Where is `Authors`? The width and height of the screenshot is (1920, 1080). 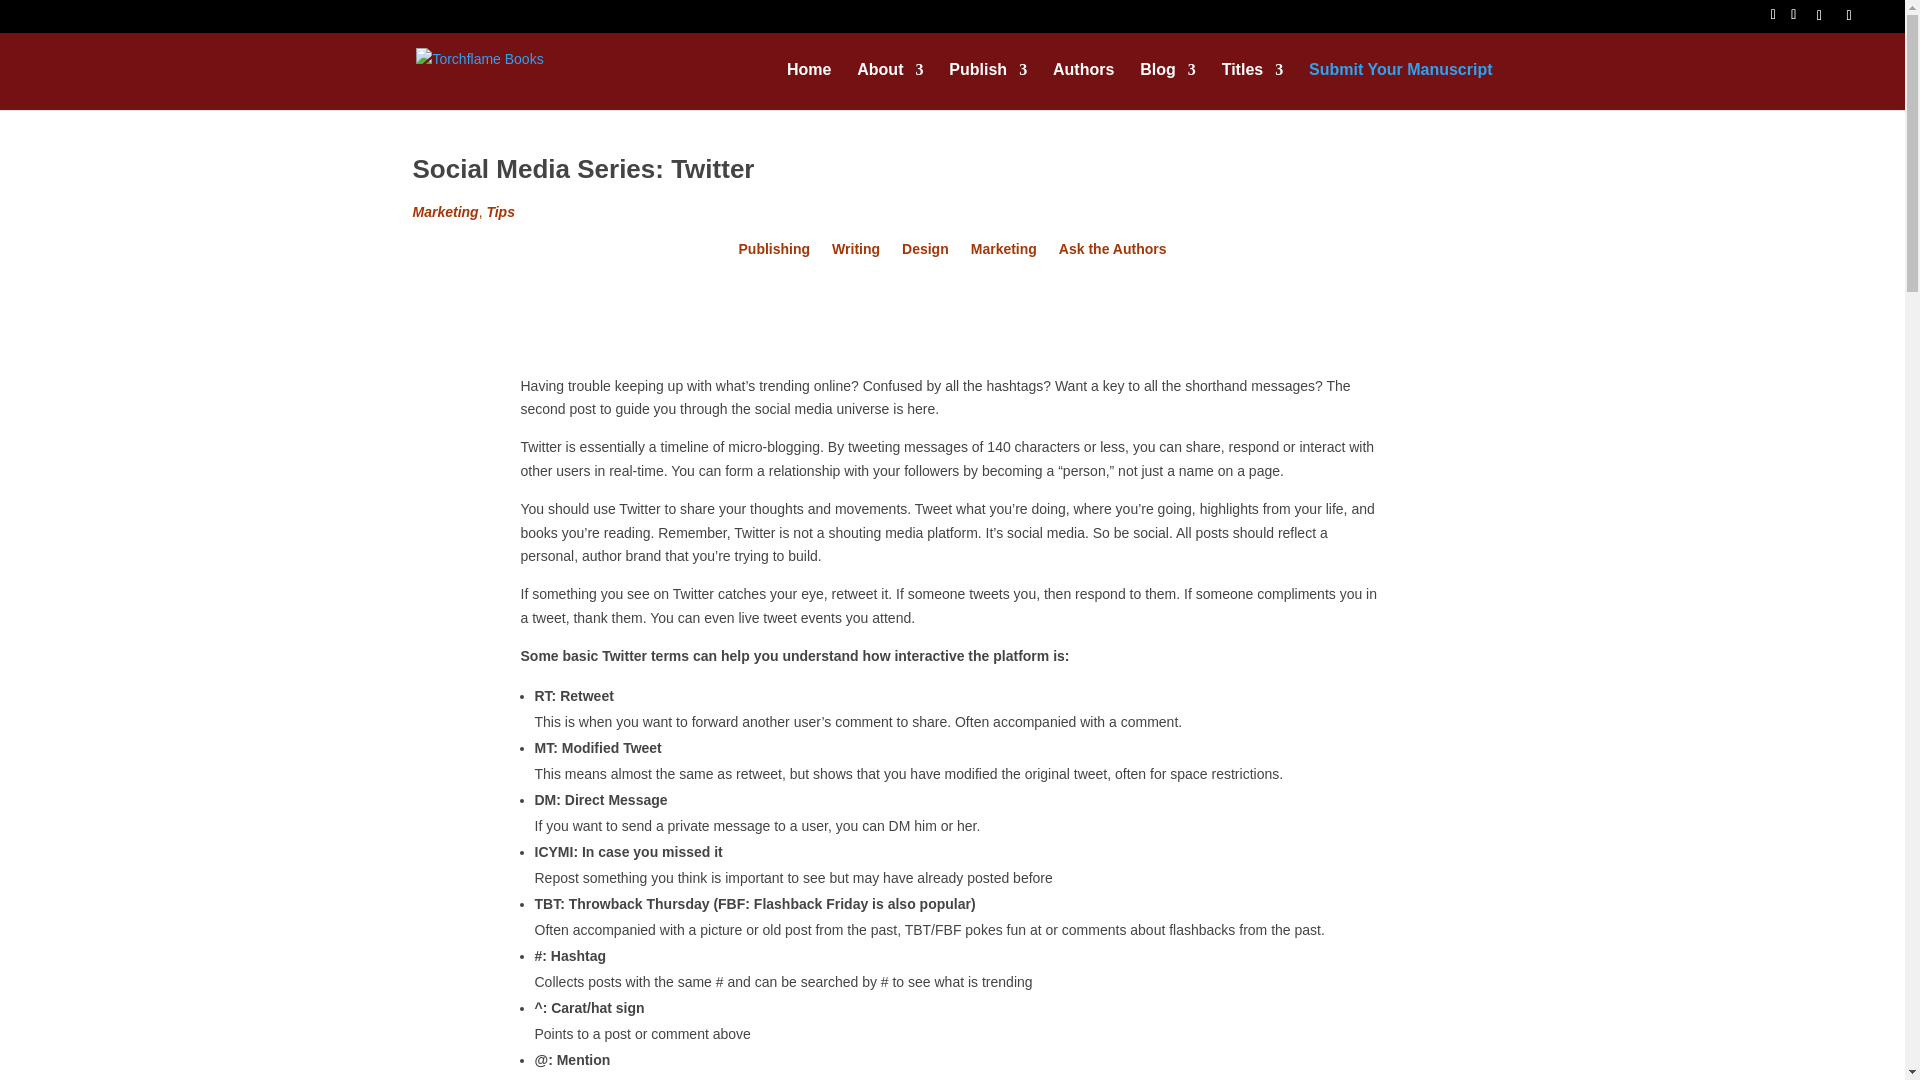
Authors is located at coordinates (1082, 86).